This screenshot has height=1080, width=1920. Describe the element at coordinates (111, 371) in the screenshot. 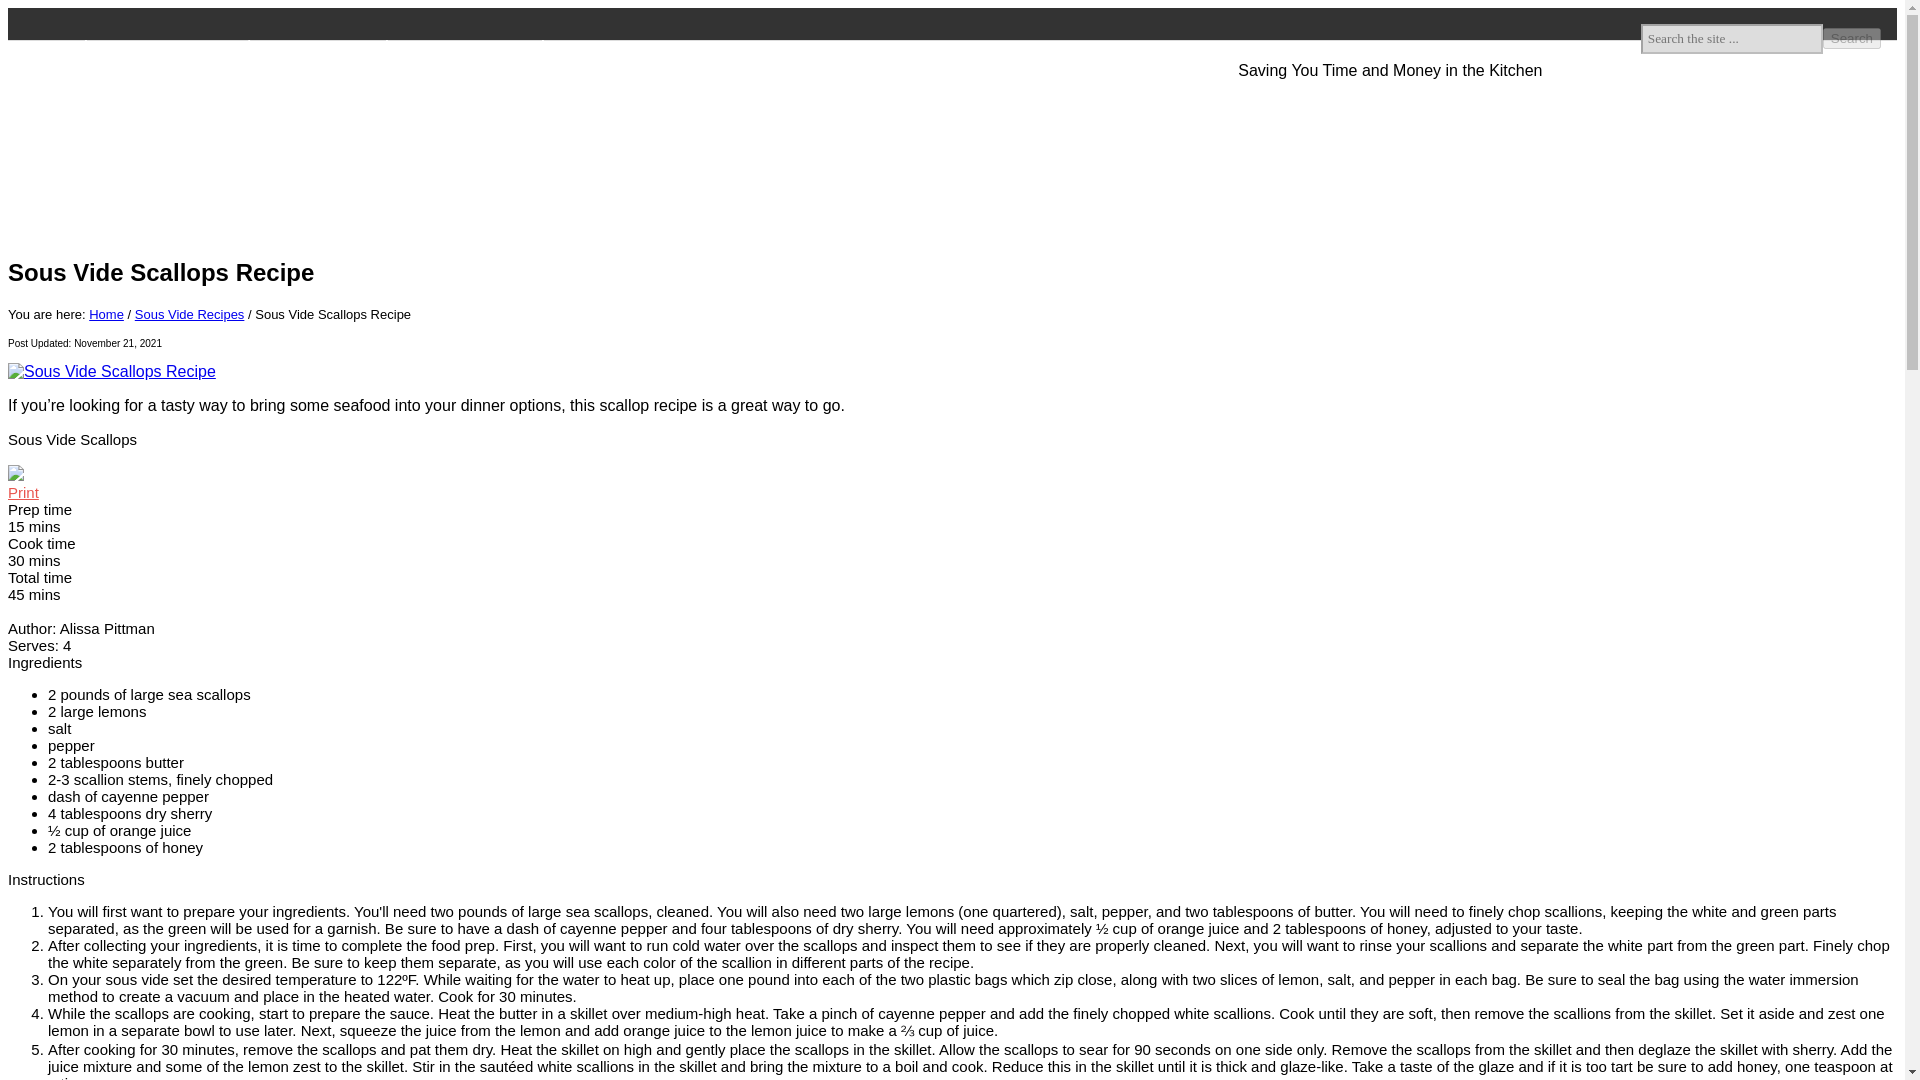

I see `Sous Vide Scallops Recipe` at that location.